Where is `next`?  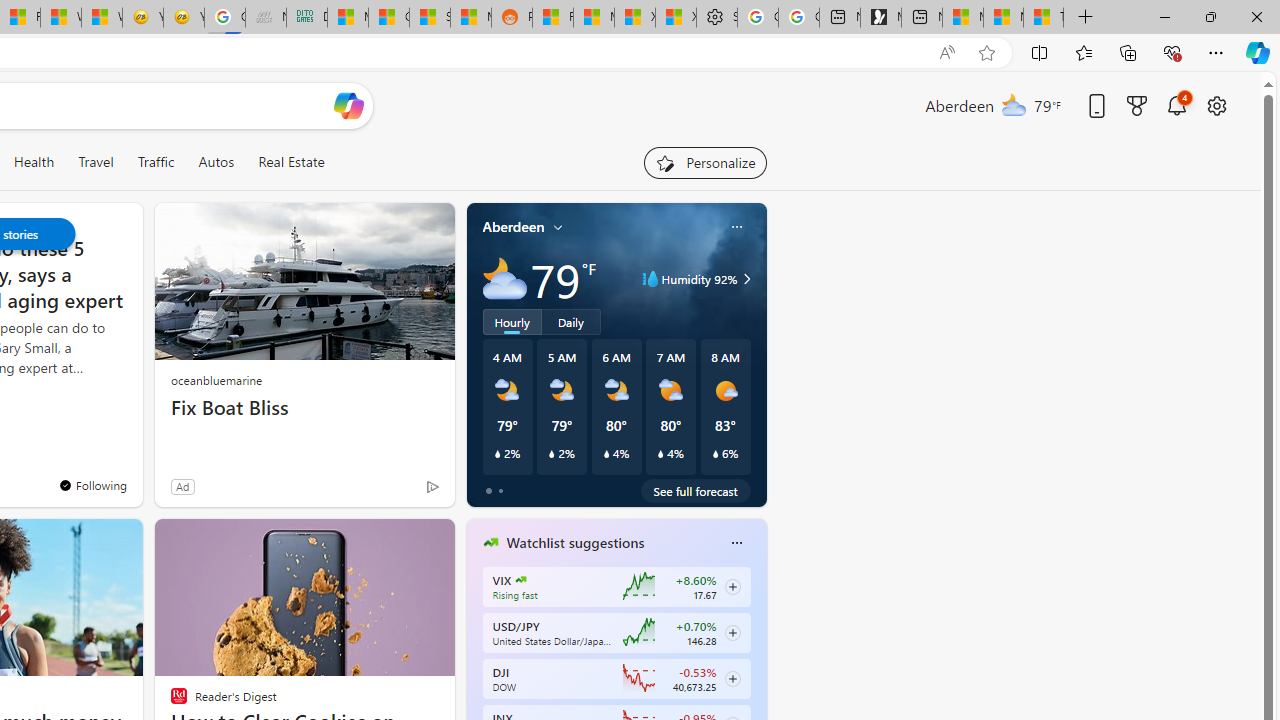 next is located at coordinates (756, 670).